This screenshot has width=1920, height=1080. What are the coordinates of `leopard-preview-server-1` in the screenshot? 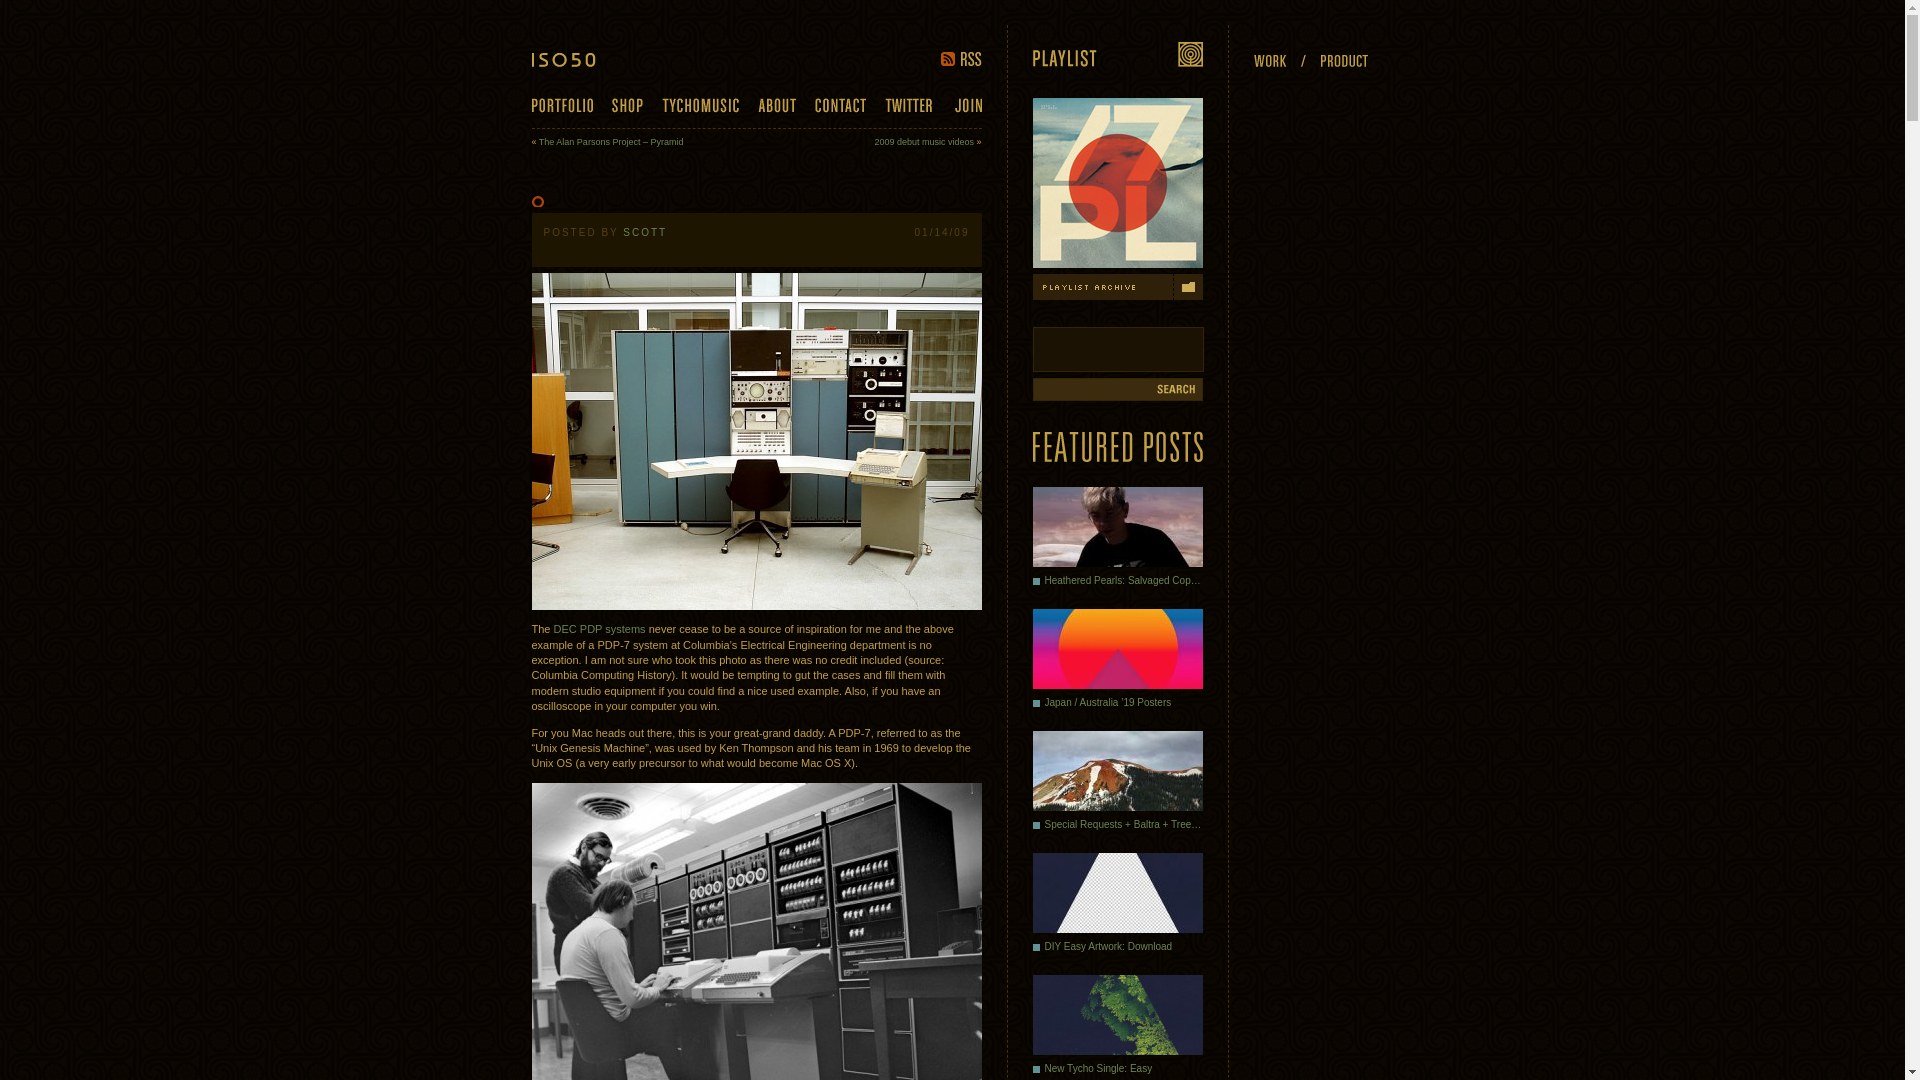 It's located at (756, 932).